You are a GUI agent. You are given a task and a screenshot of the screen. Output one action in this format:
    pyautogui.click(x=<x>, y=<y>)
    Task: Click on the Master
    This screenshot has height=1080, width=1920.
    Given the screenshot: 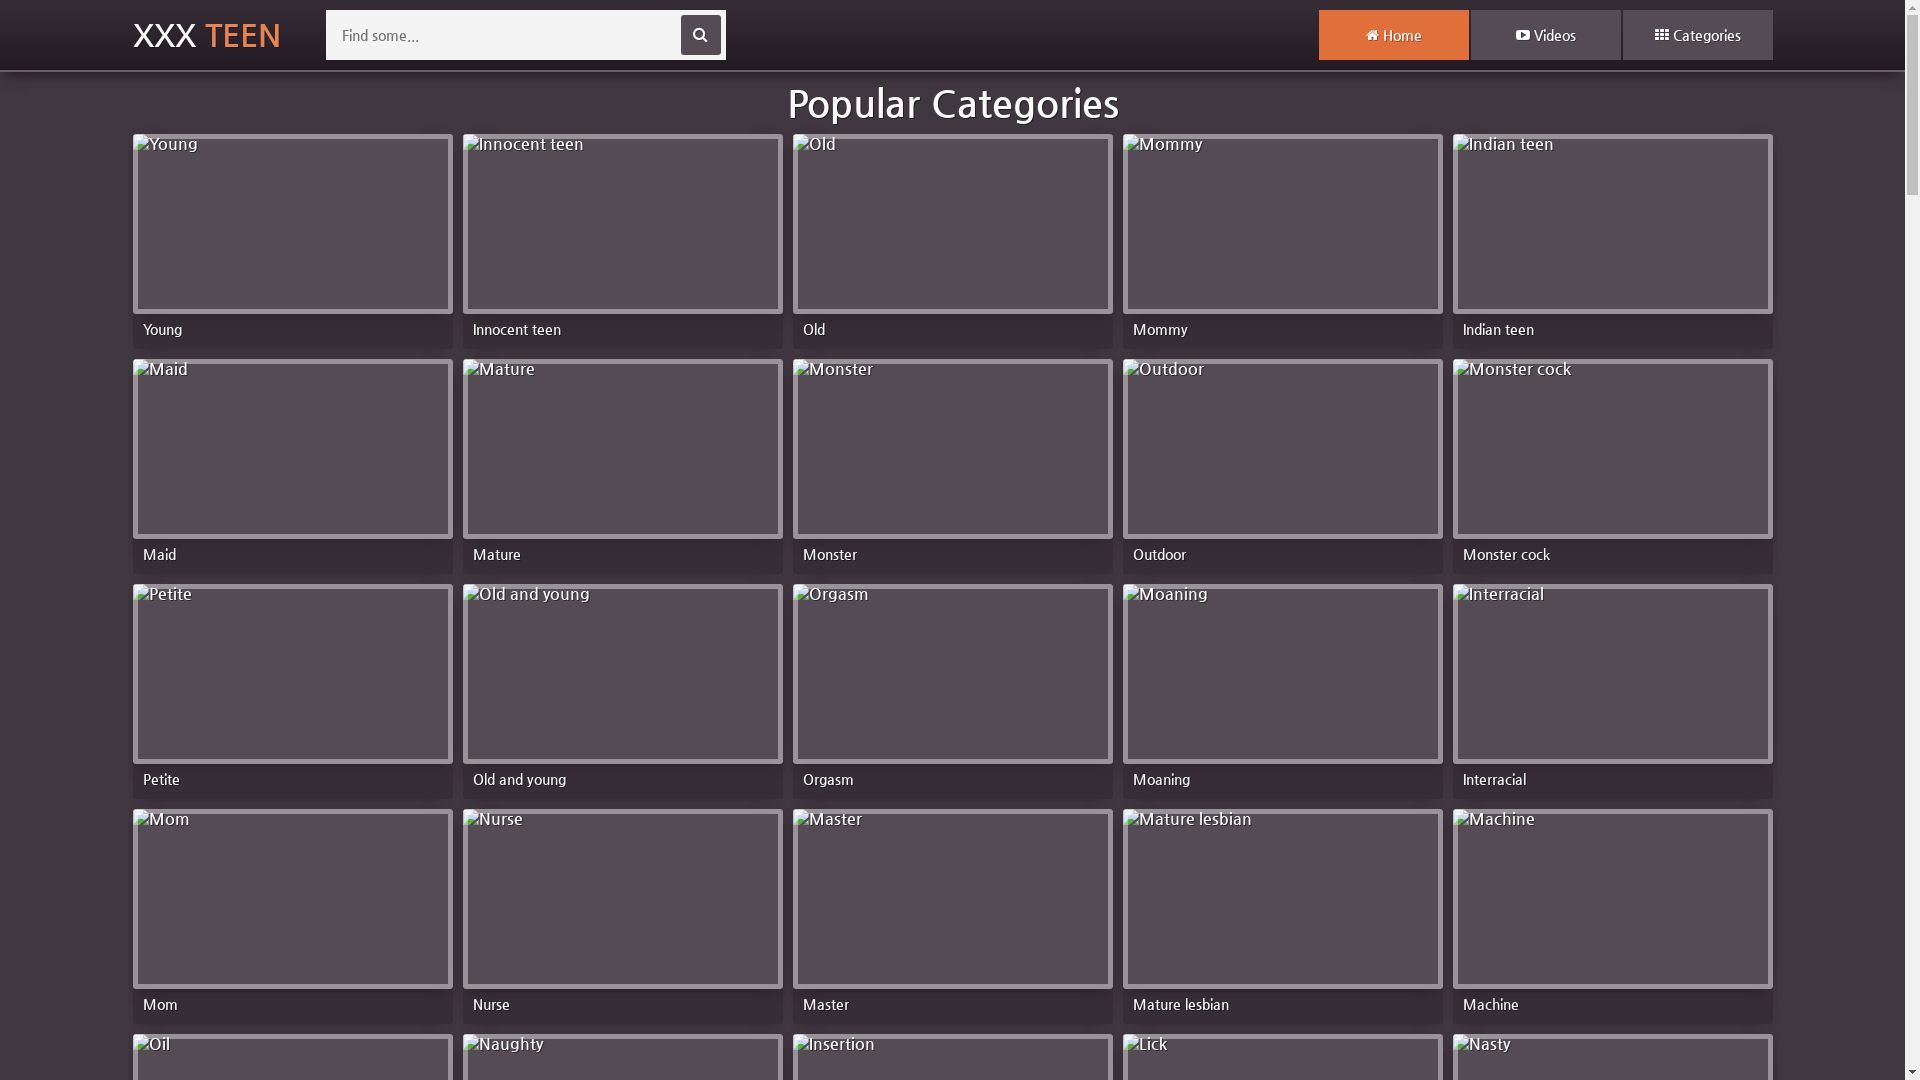 What is the action you would take?
    pyautogui.click(x=952, y=912)
    